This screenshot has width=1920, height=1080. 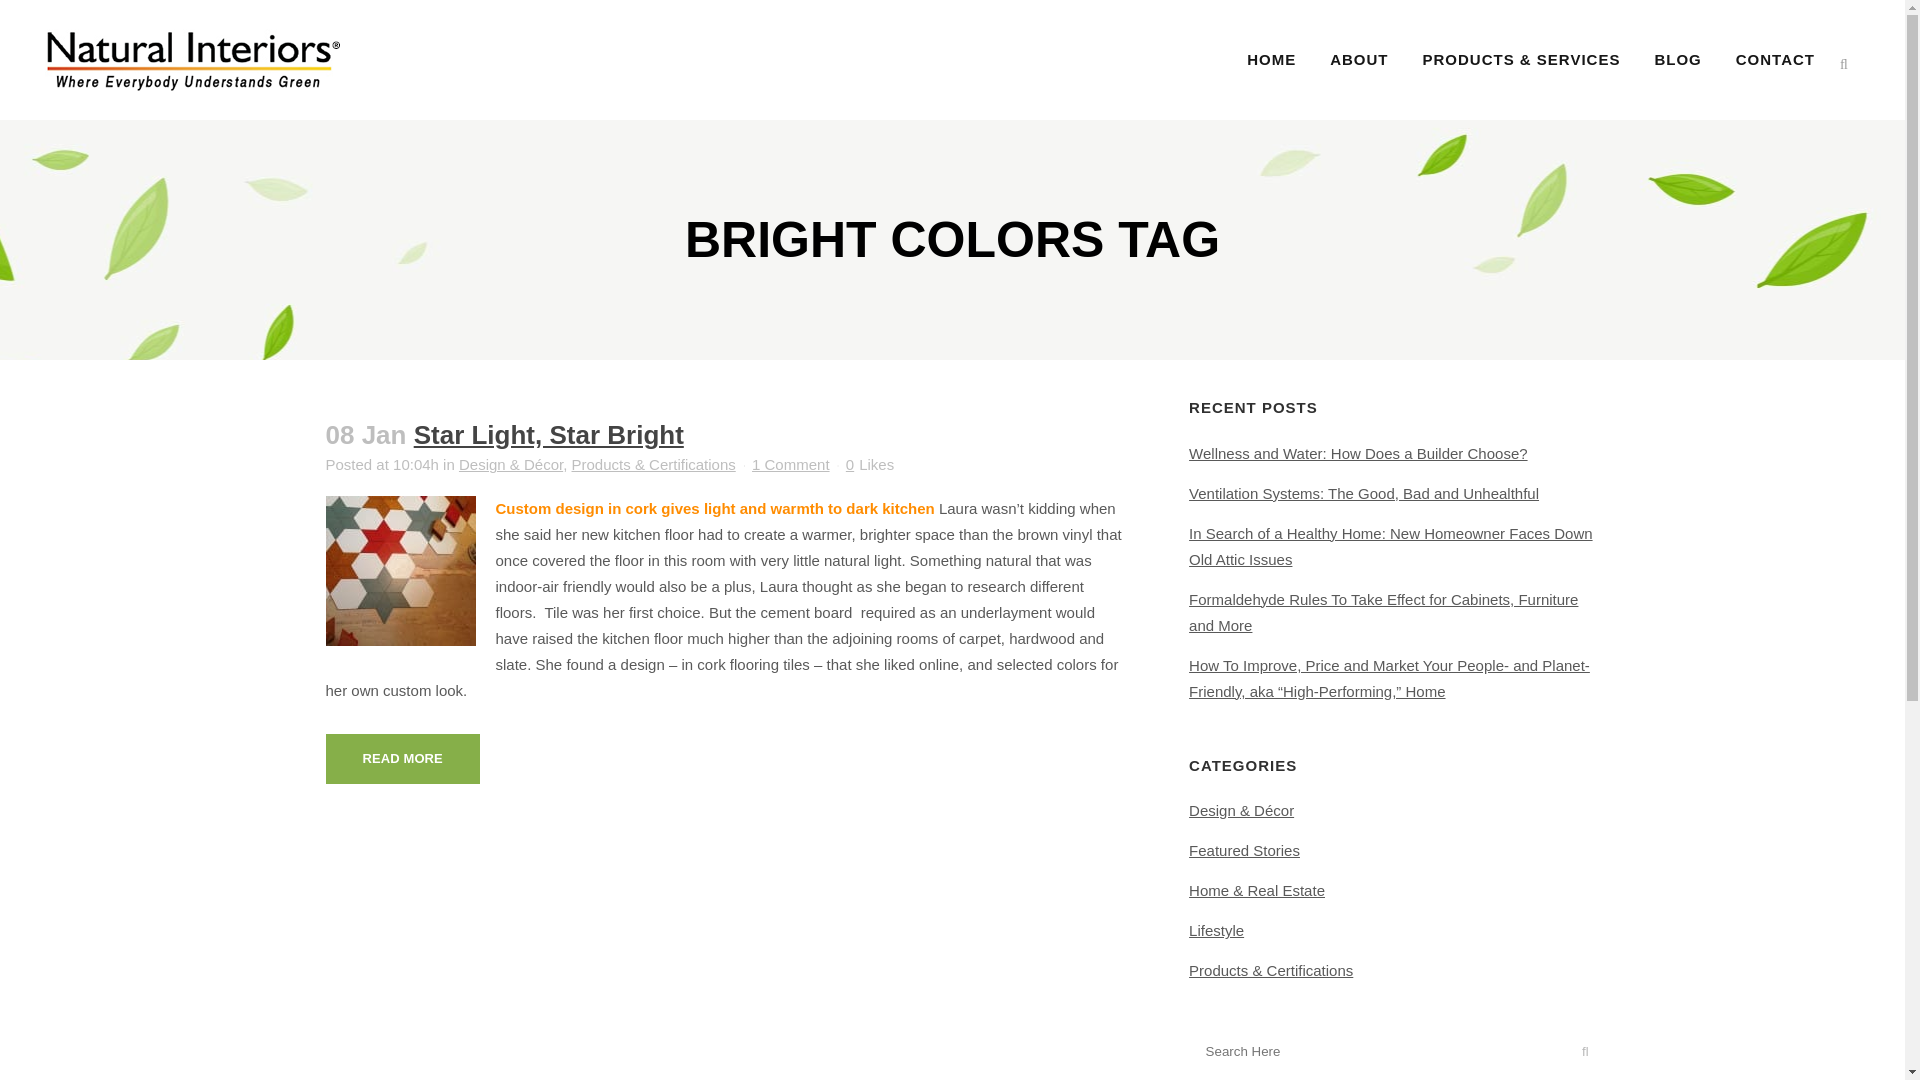 What do you see at coordinates (870, 464) in the screenshot?
I see `Like this` at bounding box center [870, 464].